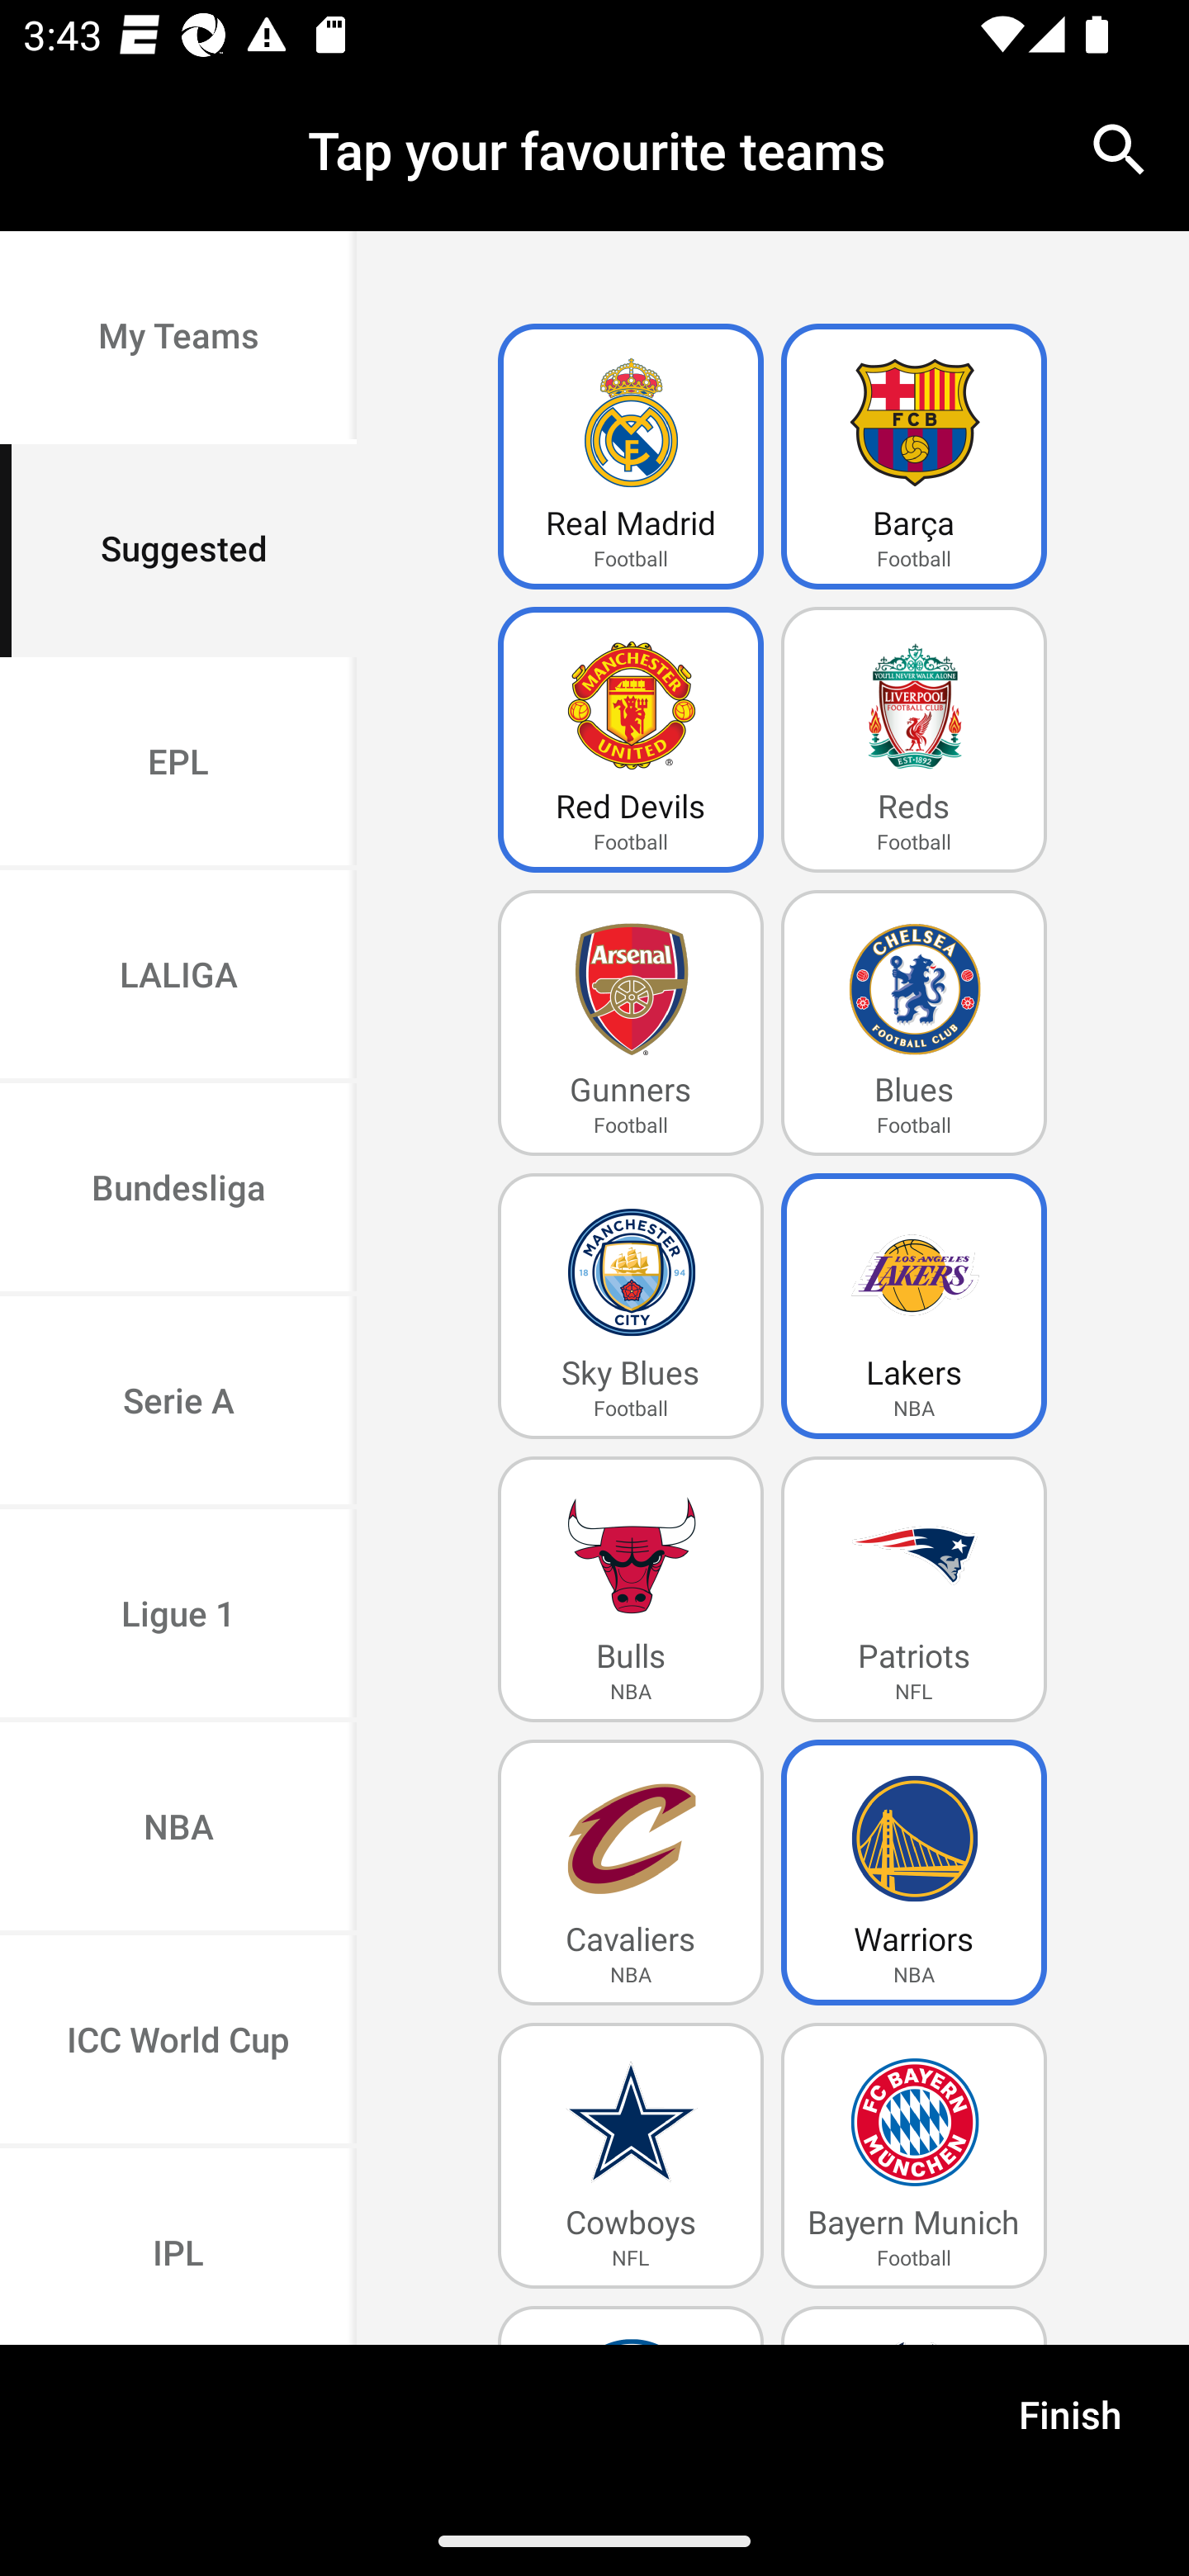 The height and width of the screenshot is (2576, 1189). I want to click on IPL, so click(178, 2246).